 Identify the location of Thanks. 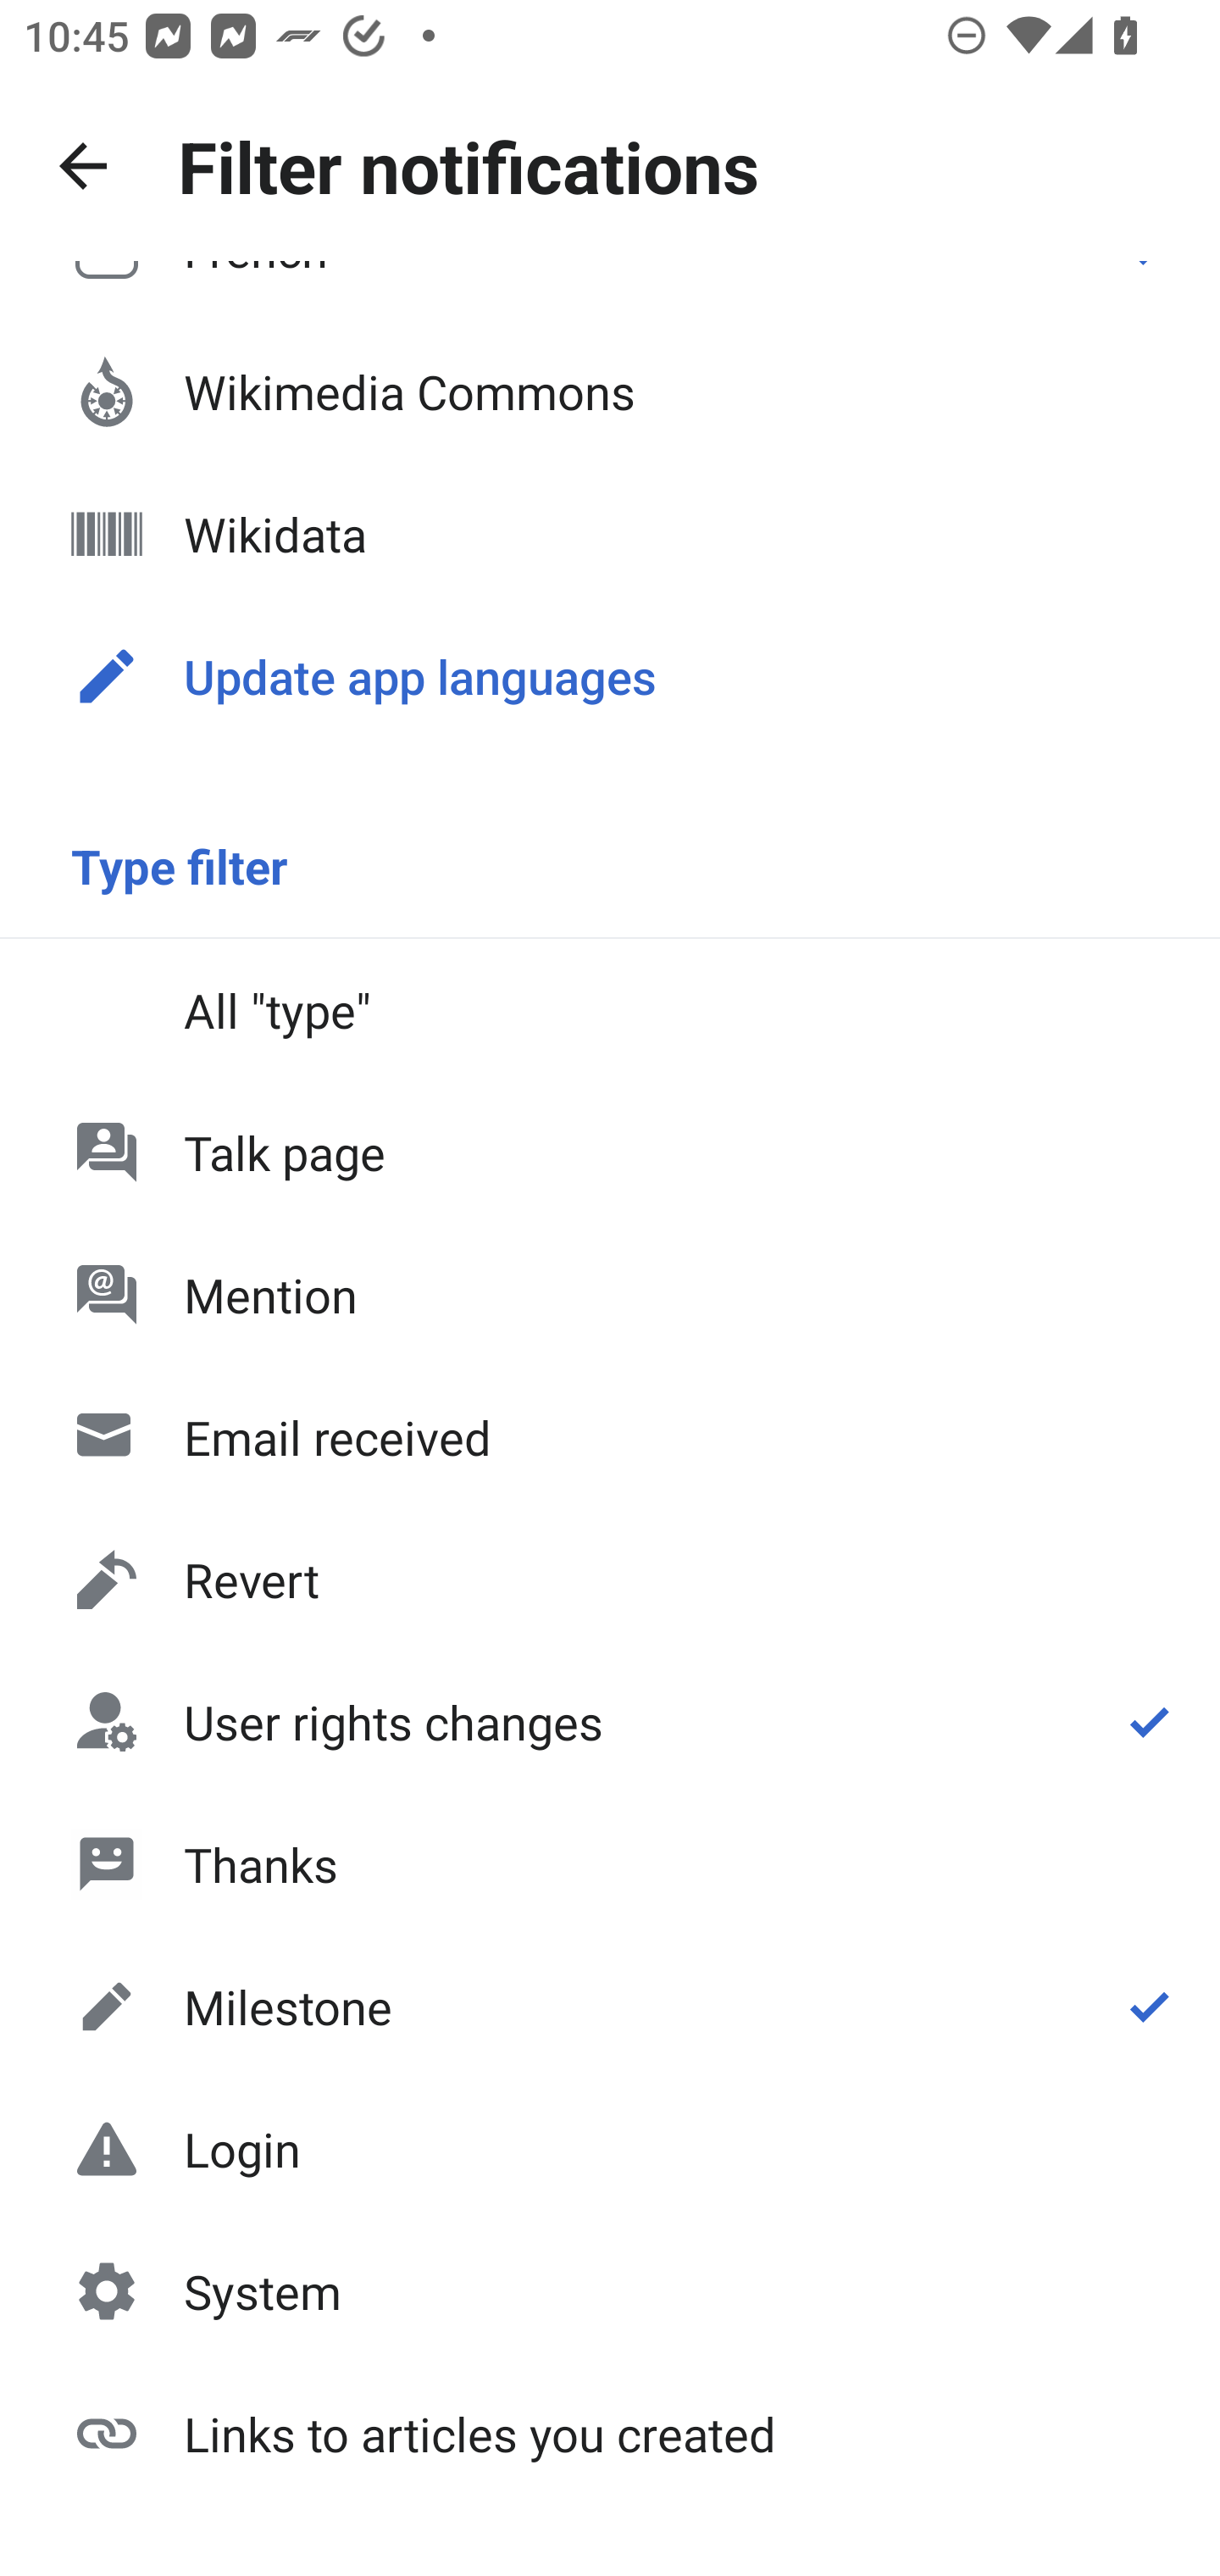
(610, 1863).